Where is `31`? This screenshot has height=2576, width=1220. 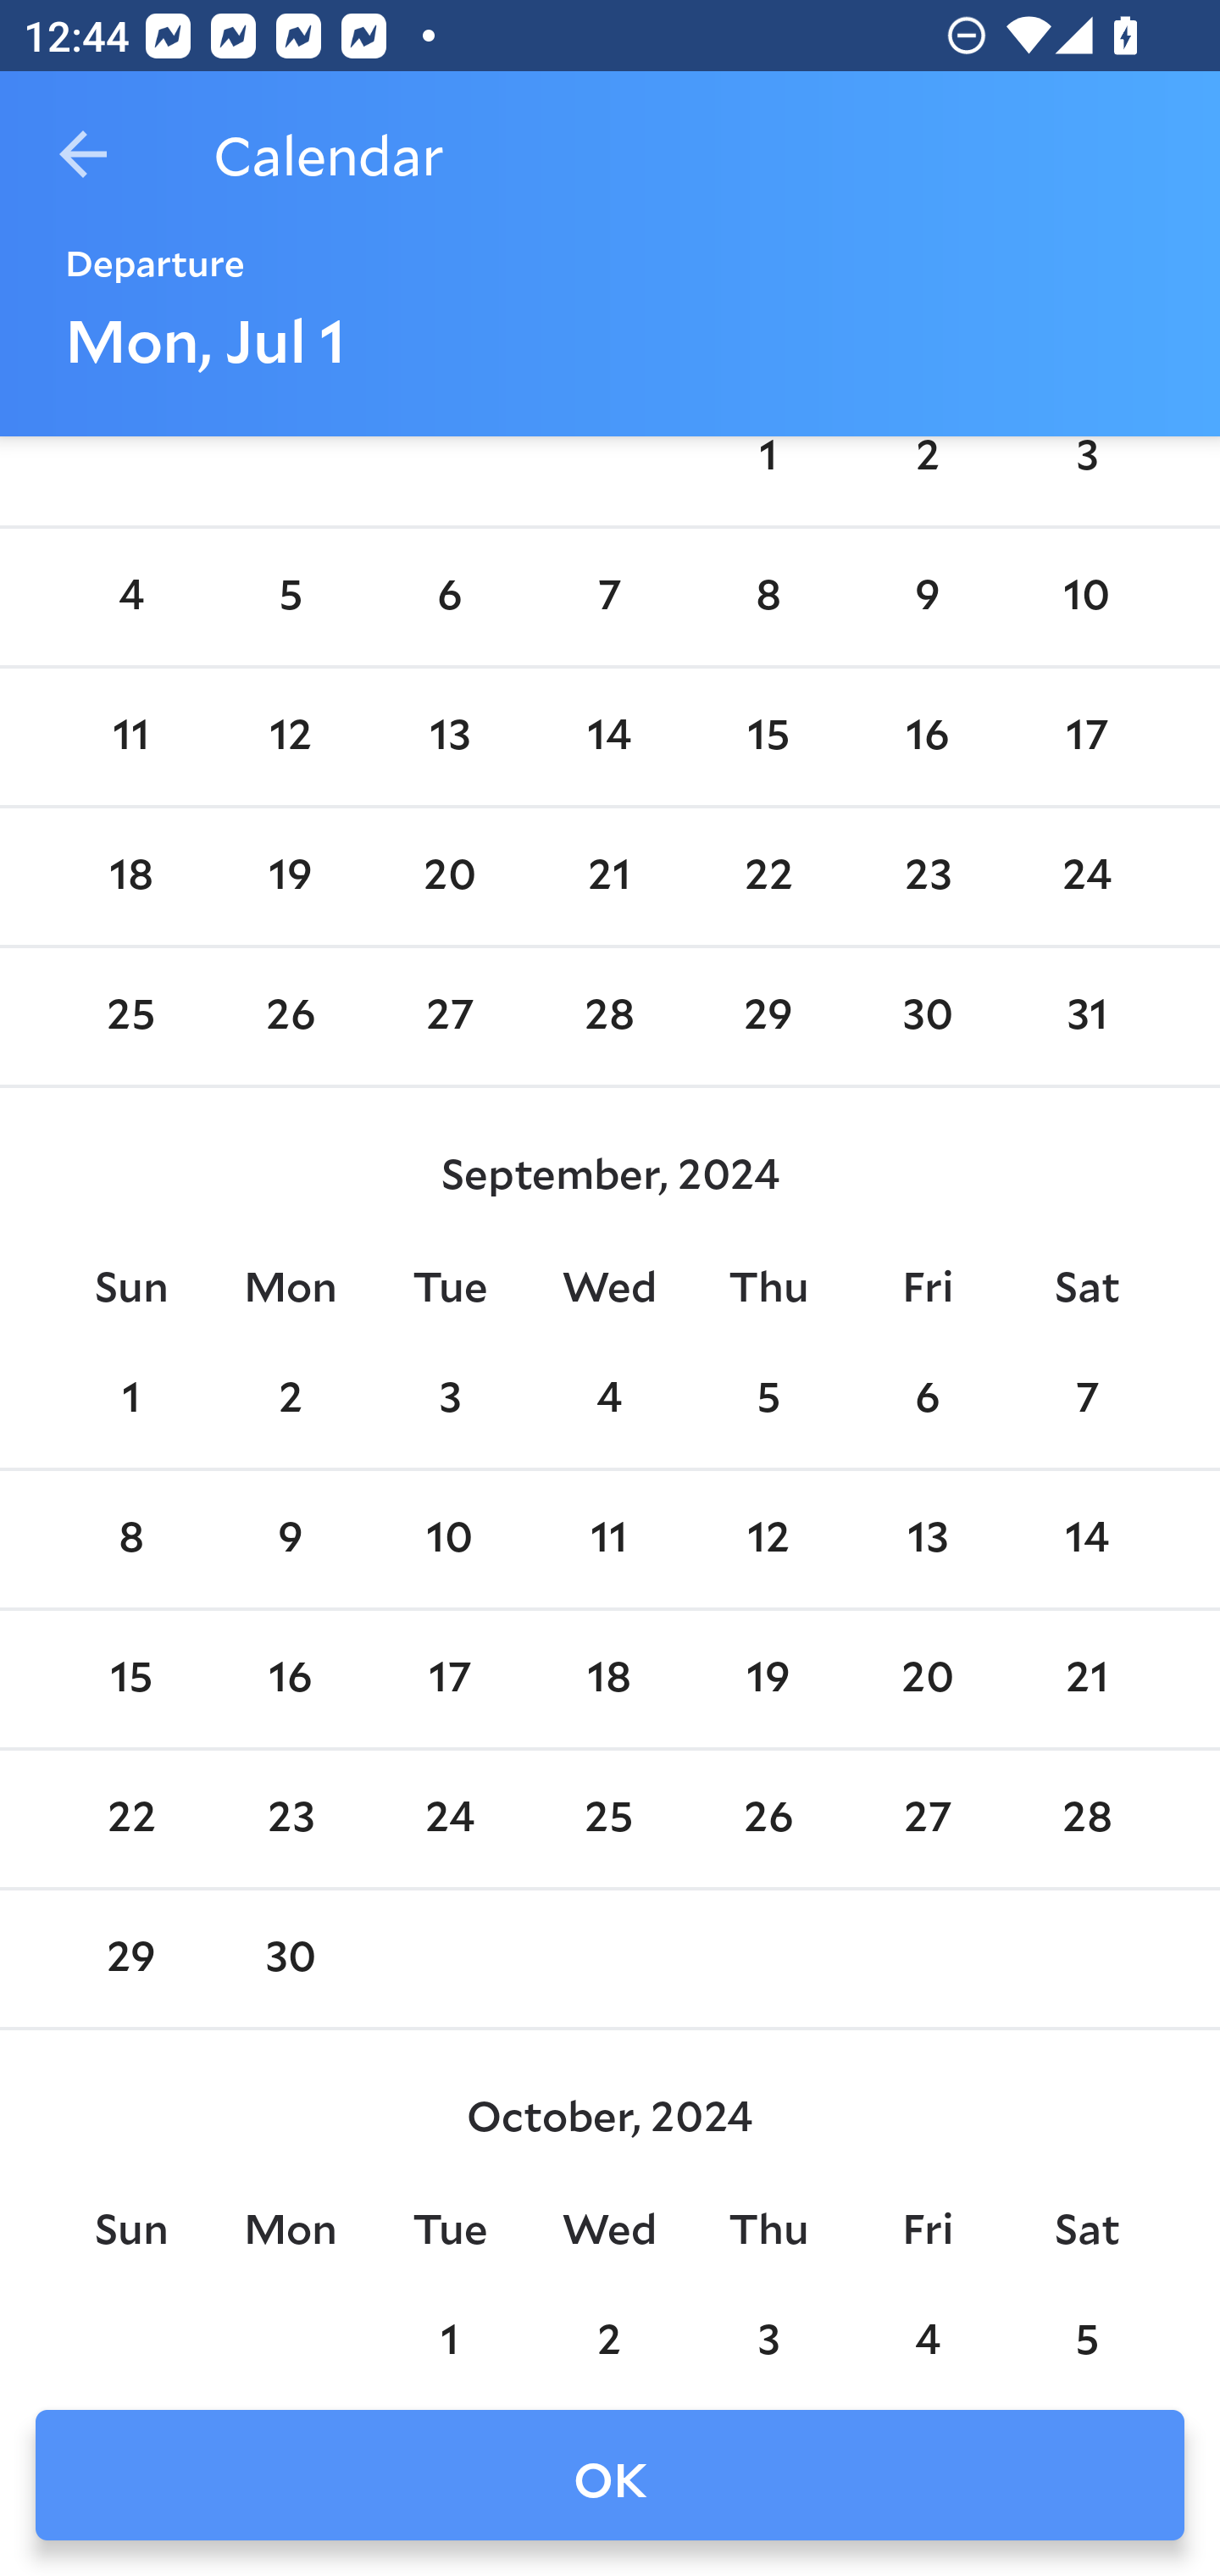
31 is located at coordinates (1086, 1017).